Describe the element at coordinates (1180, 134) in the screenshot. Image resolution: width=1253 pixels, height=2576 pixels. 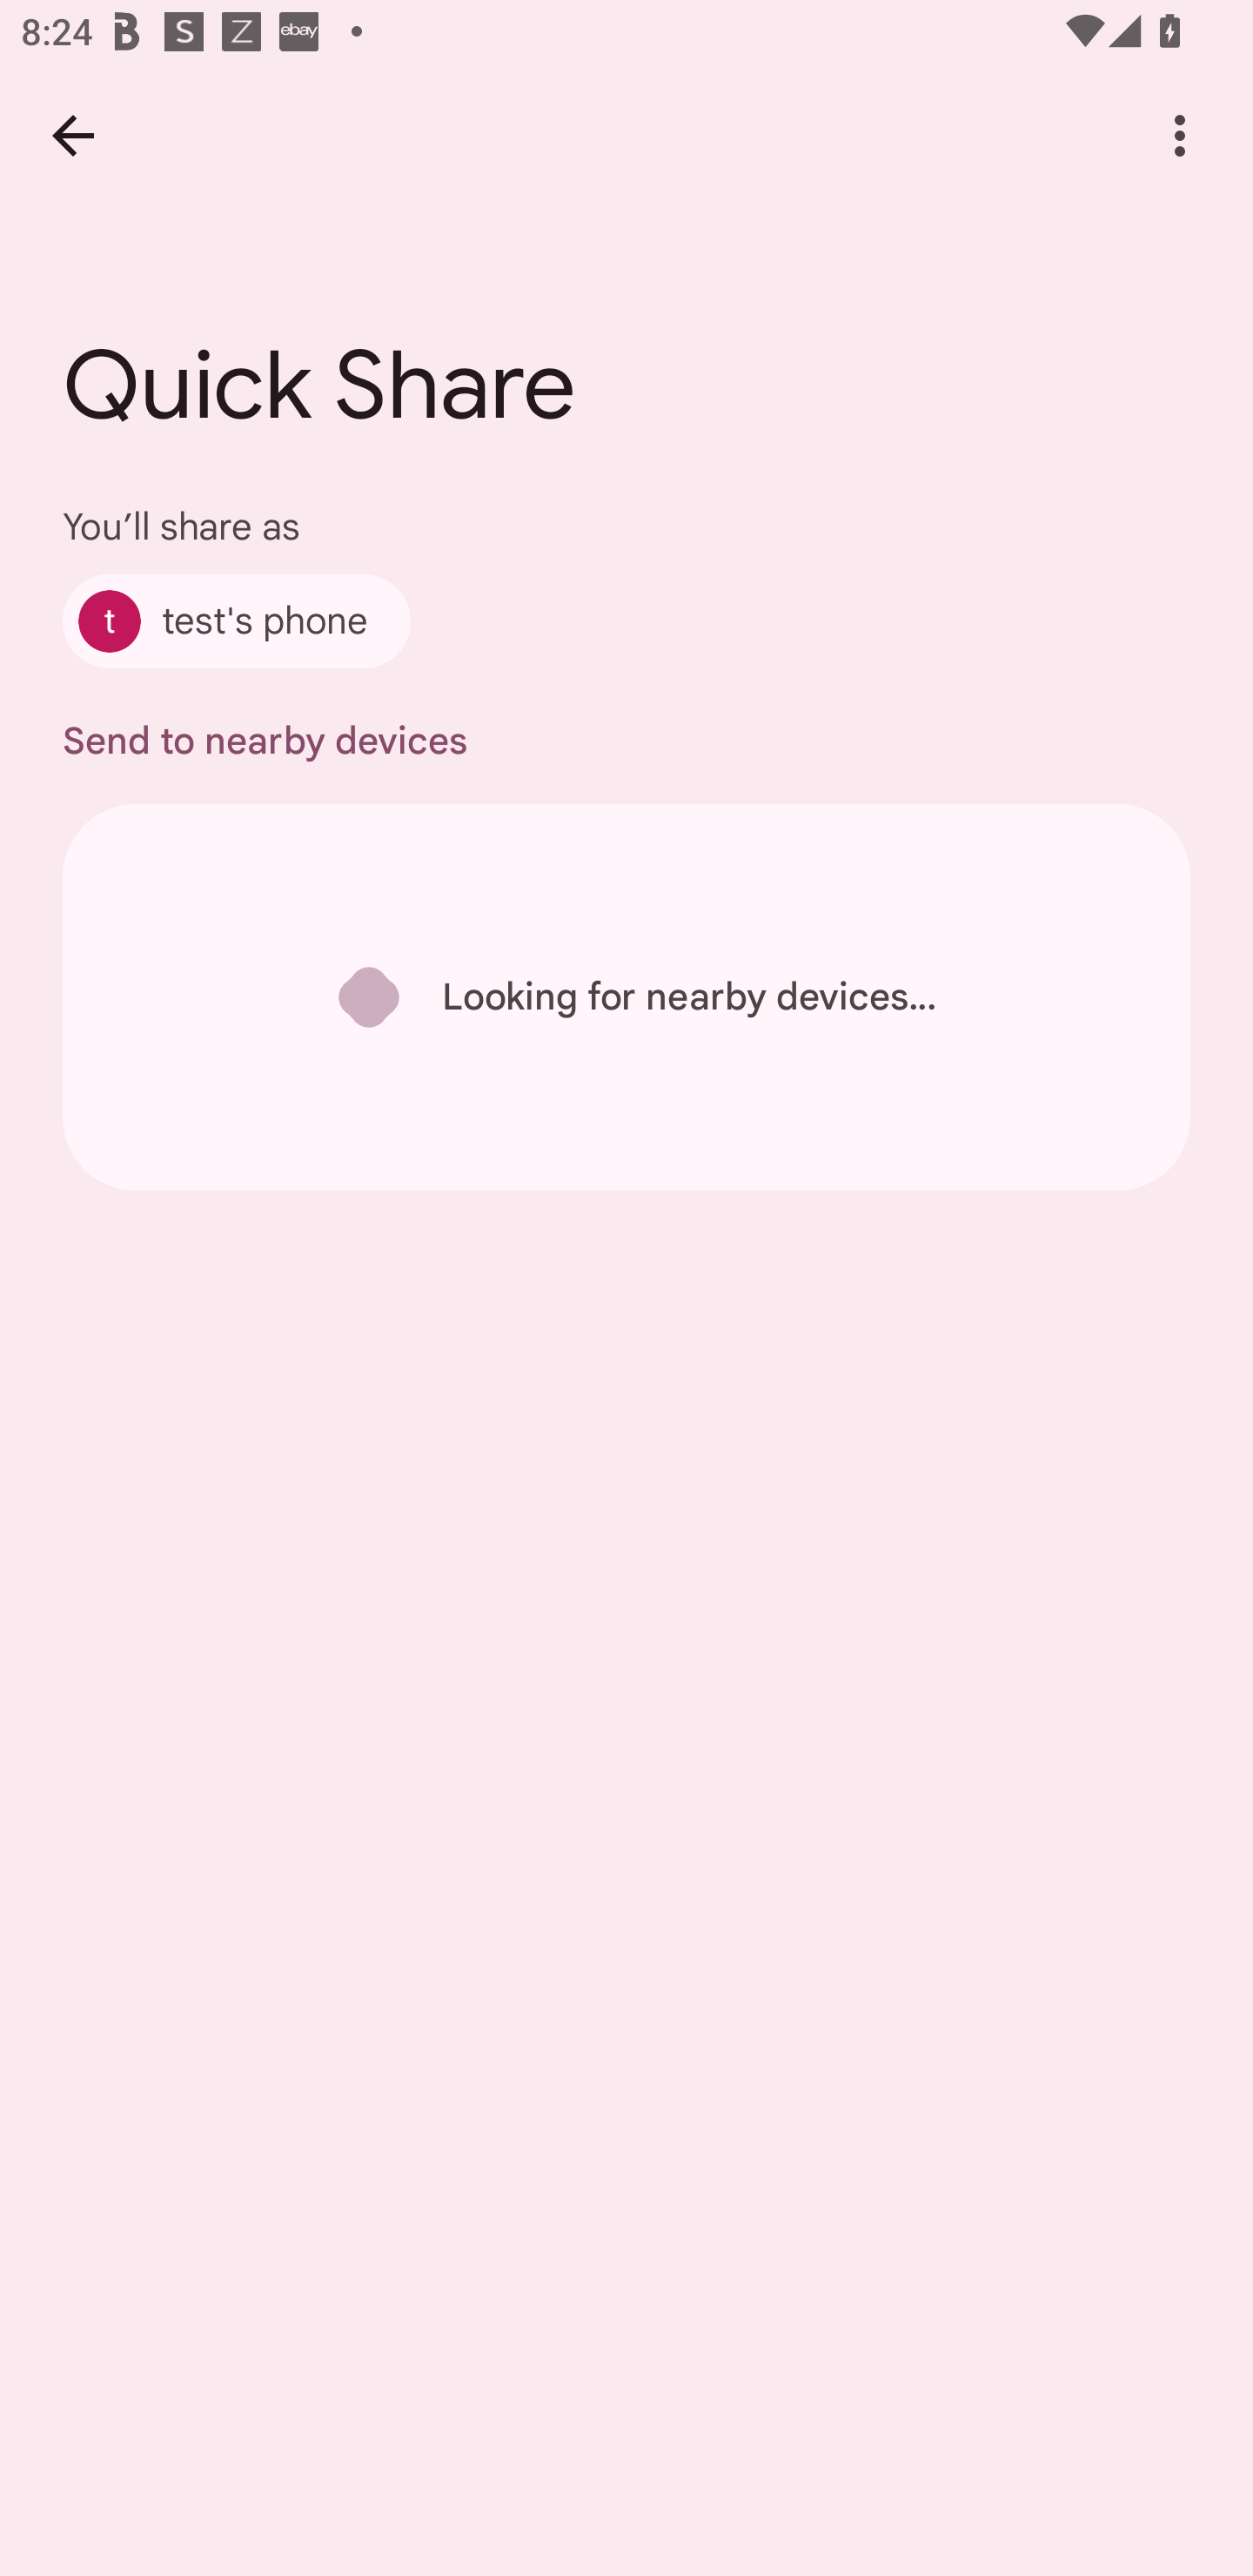
I see `More` at that location.